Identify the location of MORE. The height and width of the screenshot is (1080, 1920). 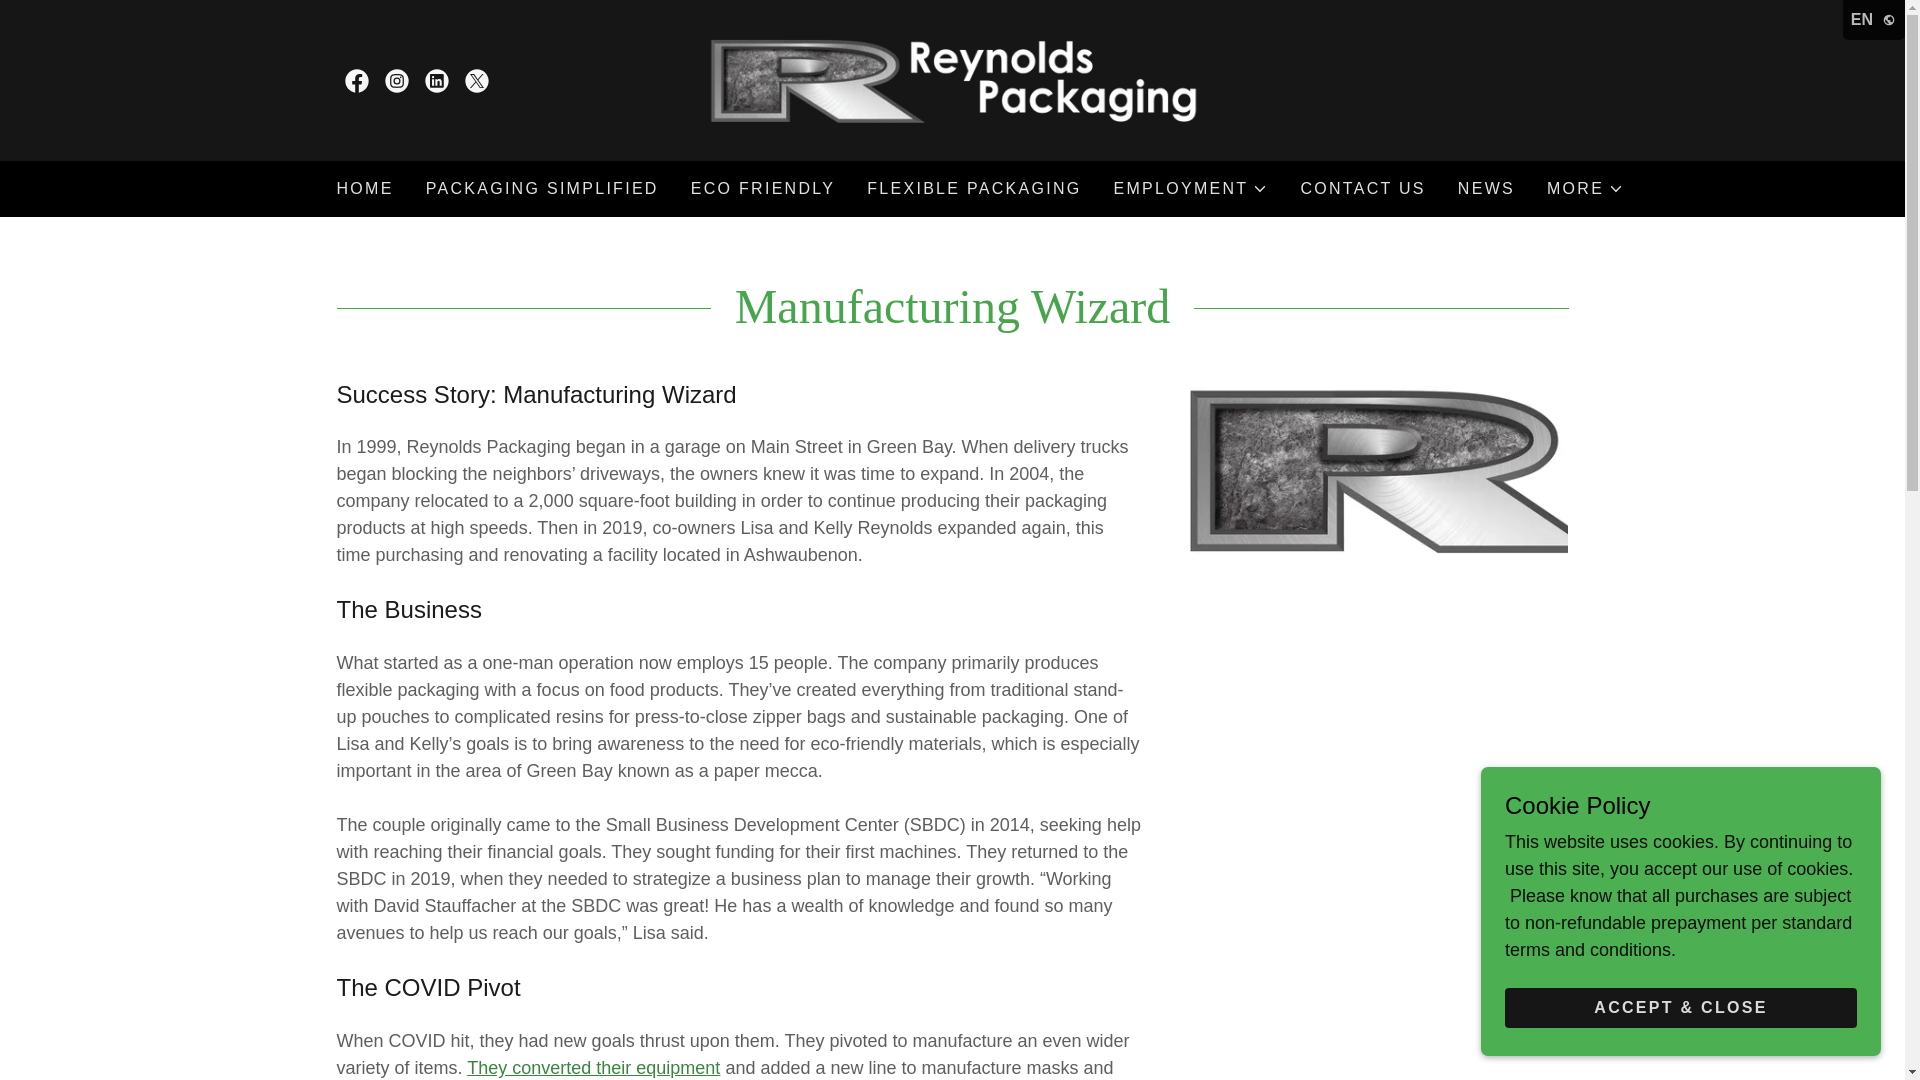
(1586, 188).